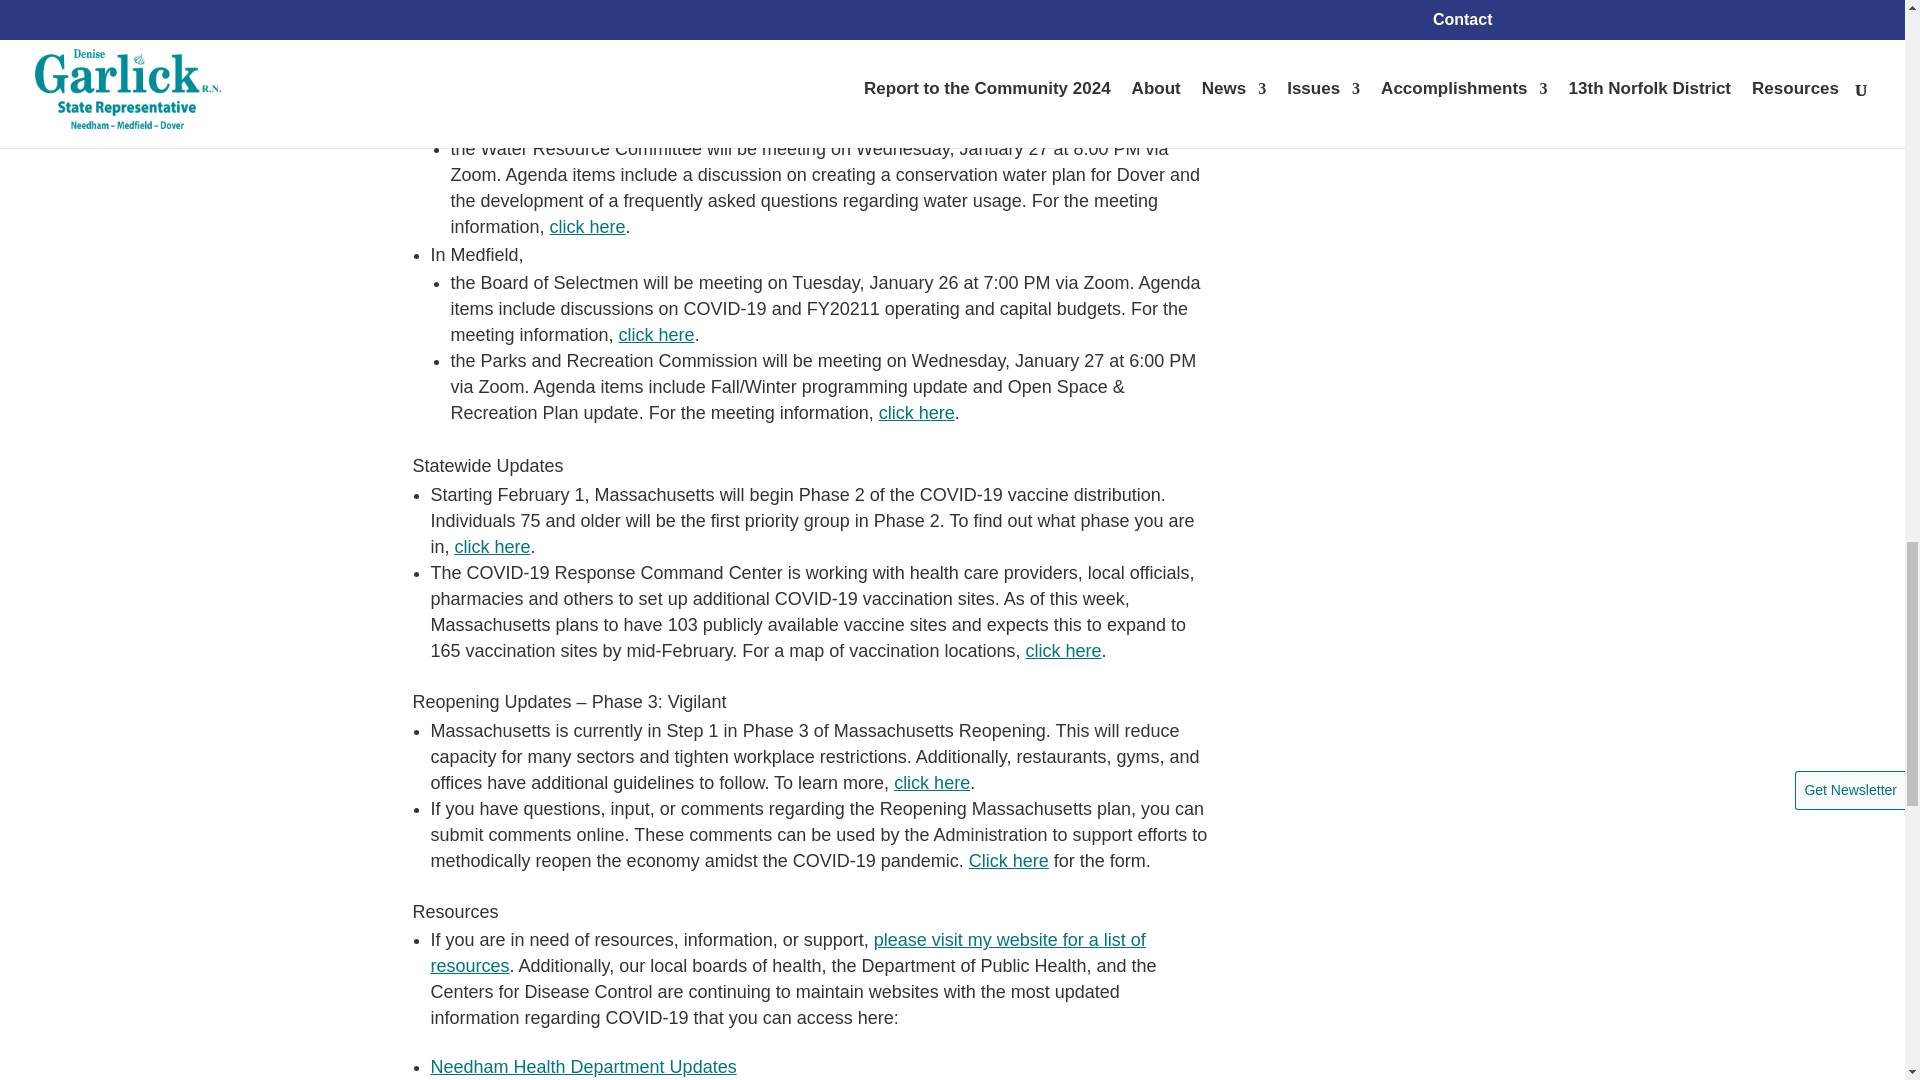 The width and height of the screenshot is (1920, 1080). I want to click on click here, so click(900, 122).